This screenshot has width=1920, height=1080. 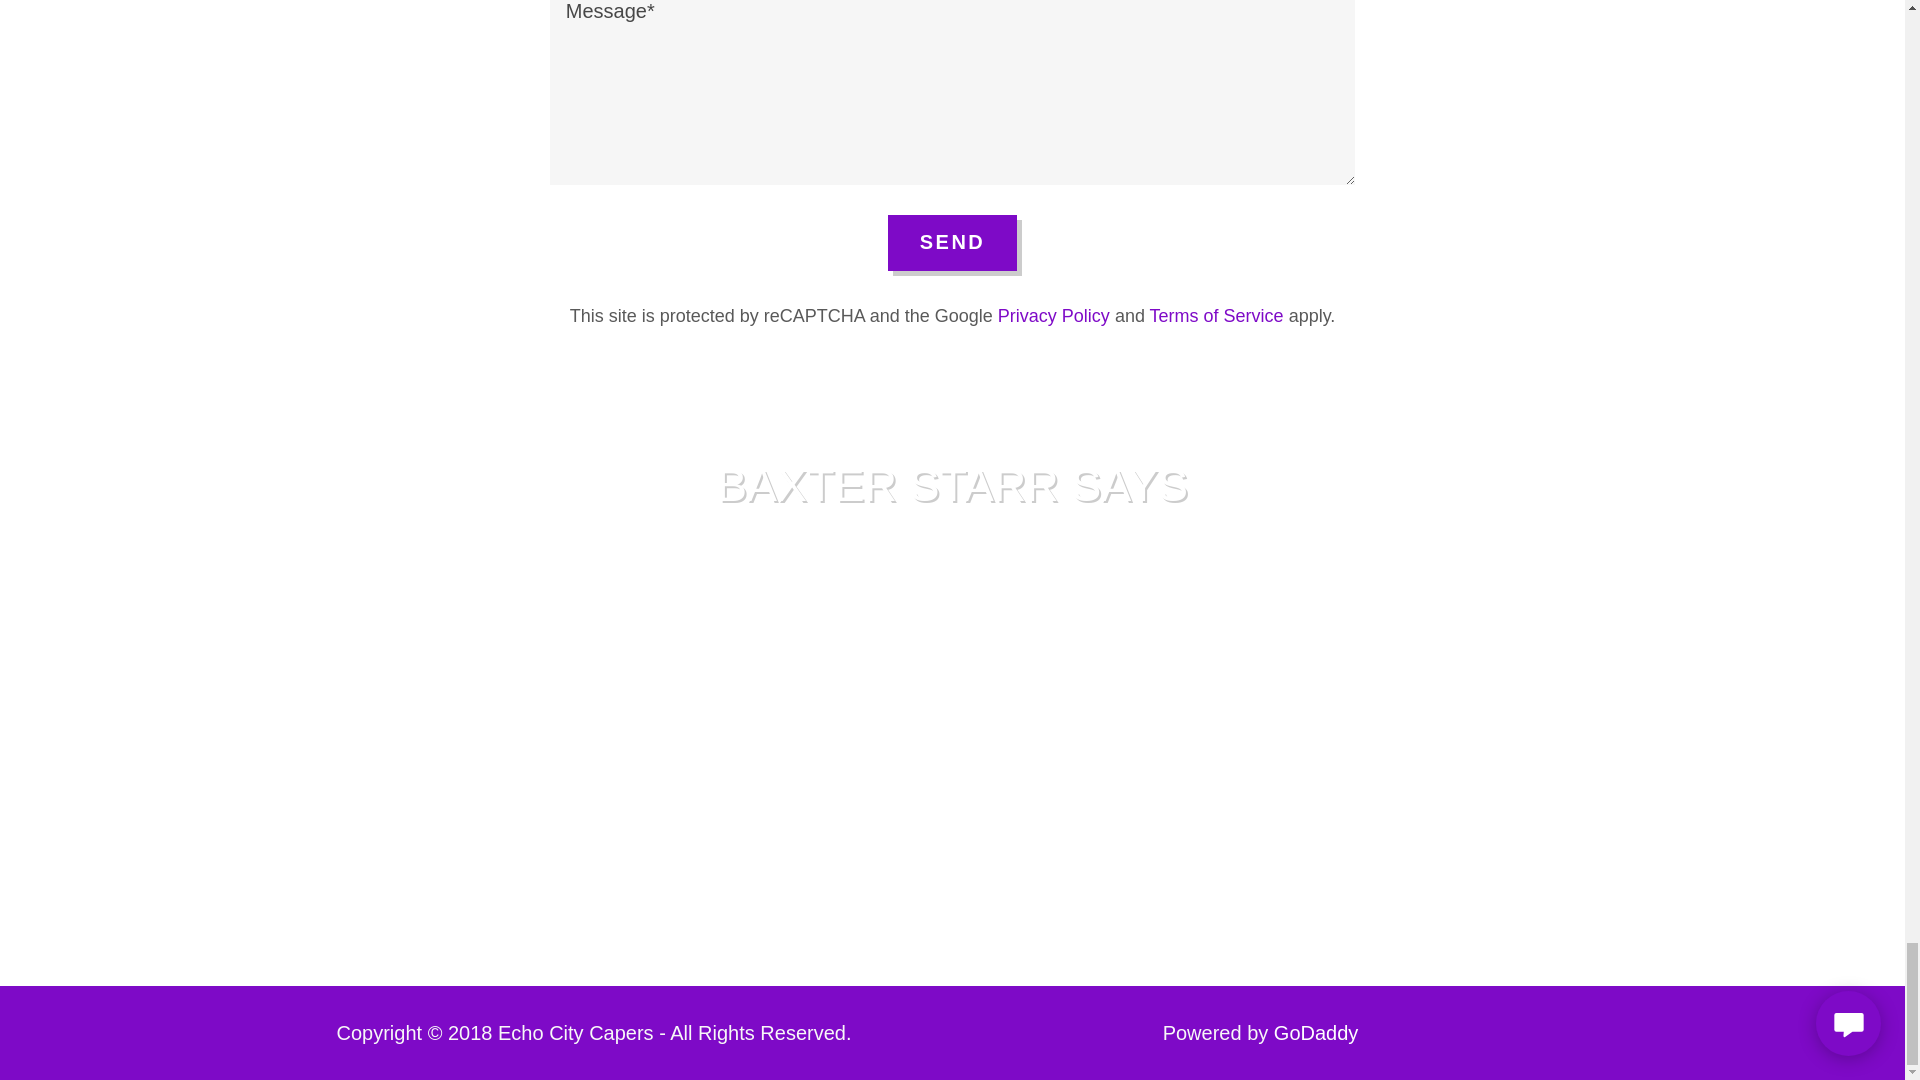 I want to click on Terms of Service, so click(x=1217, y=316).